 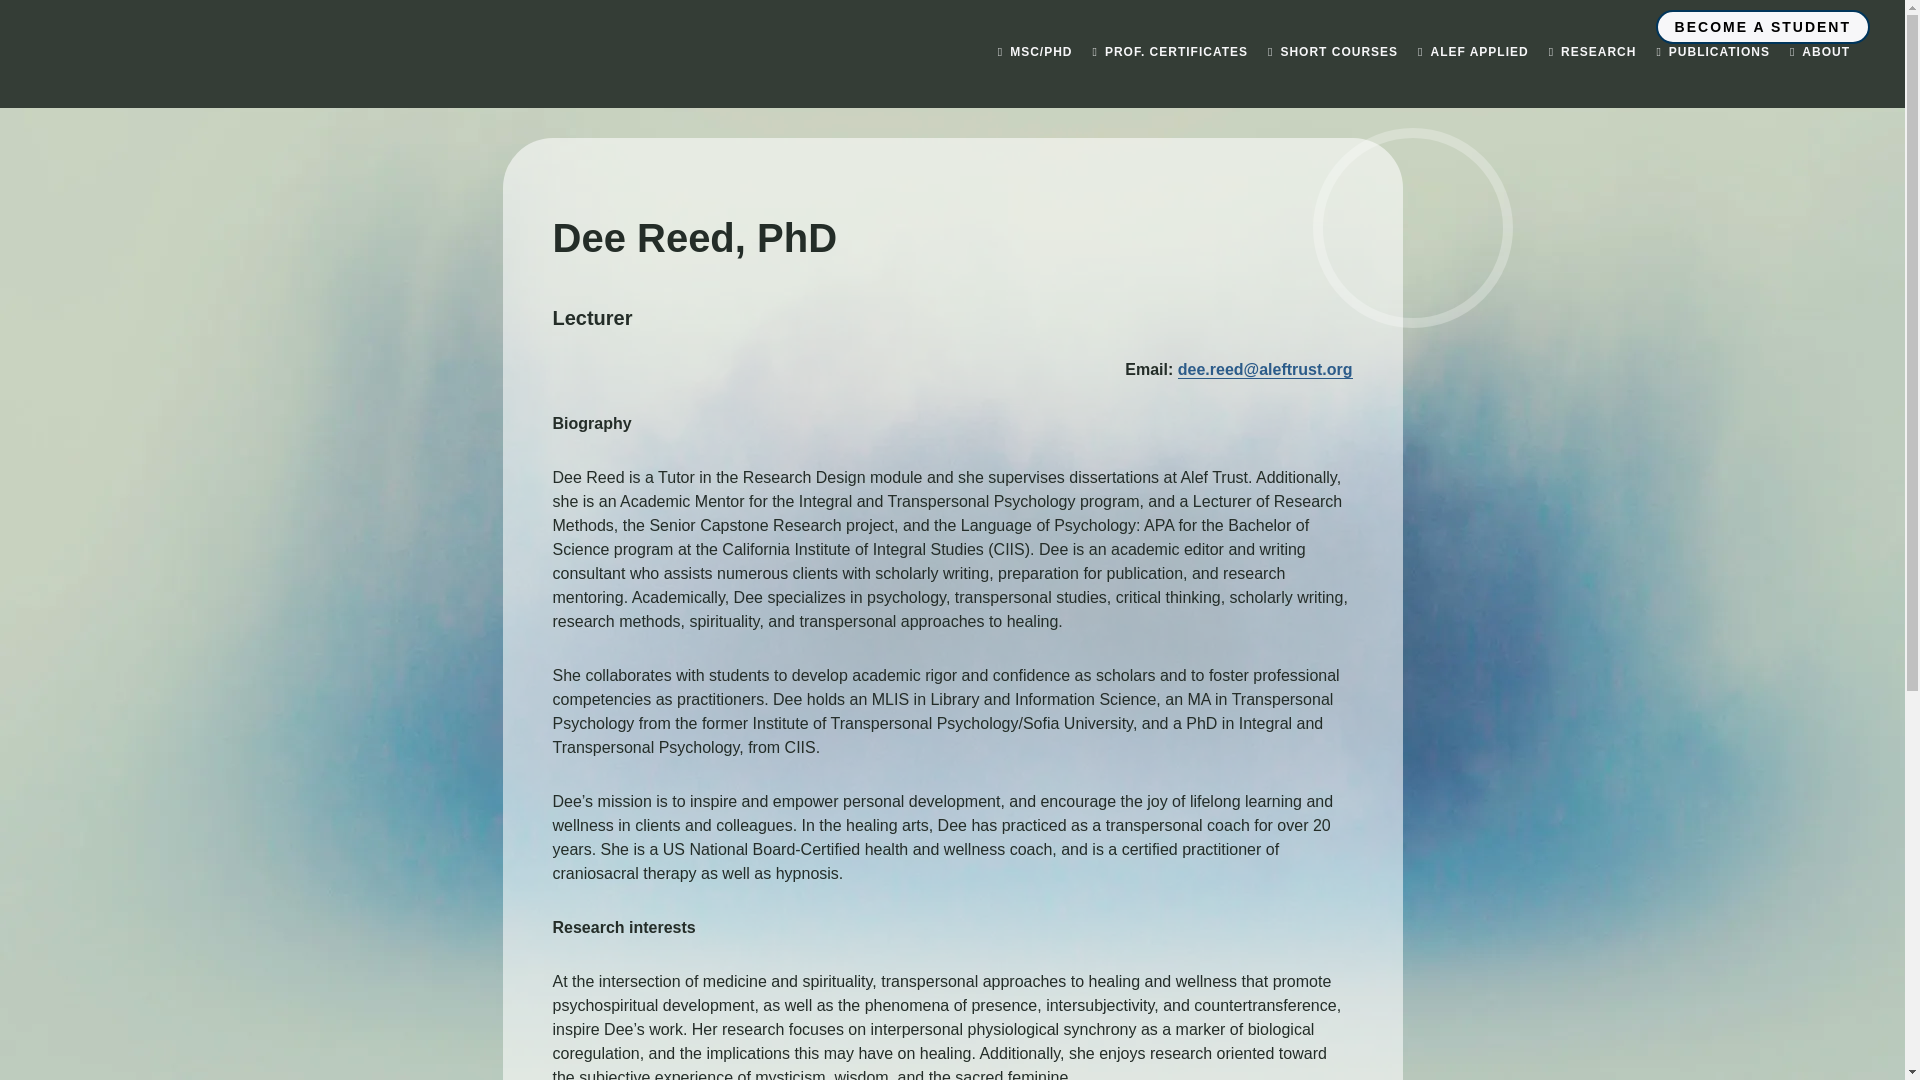 I want to click on ALEF APPLIED, so click(x=1473, y=52).